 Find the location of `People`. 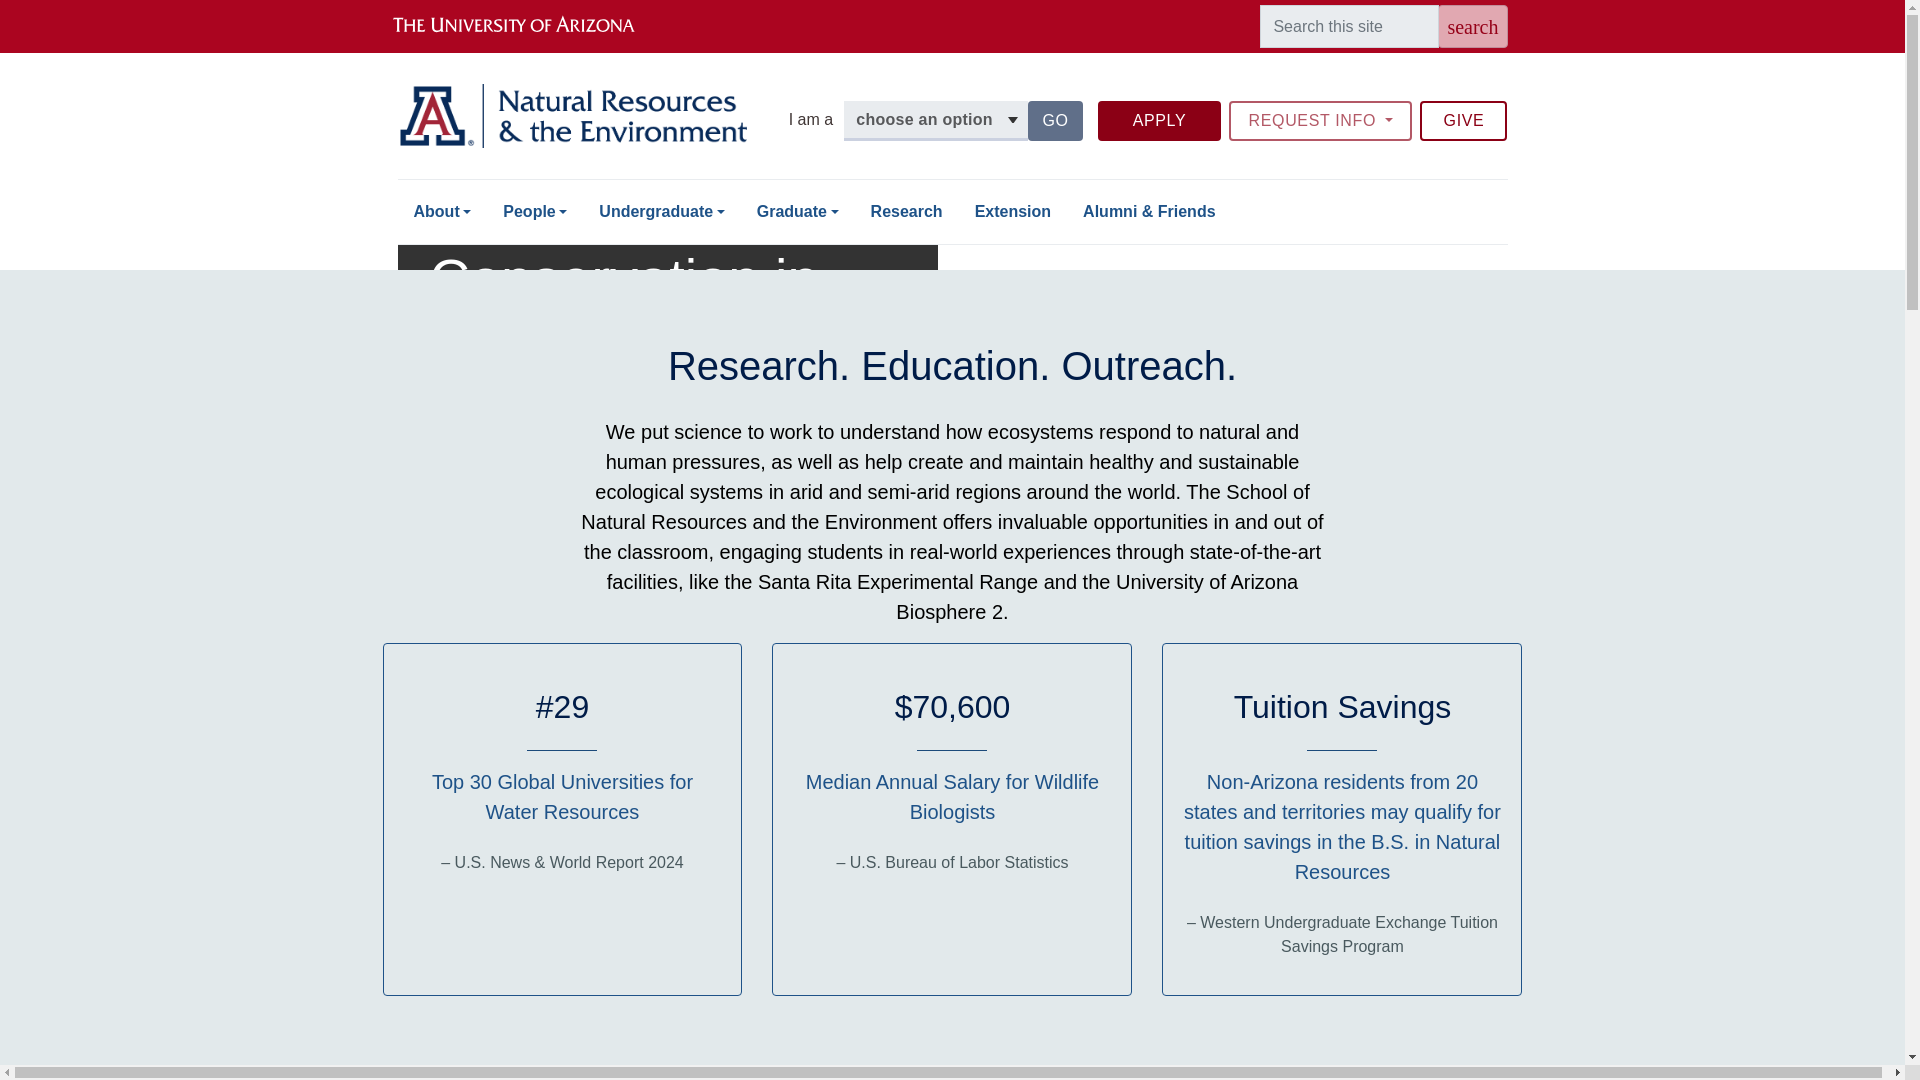

People is located at coordinates (952, 2).